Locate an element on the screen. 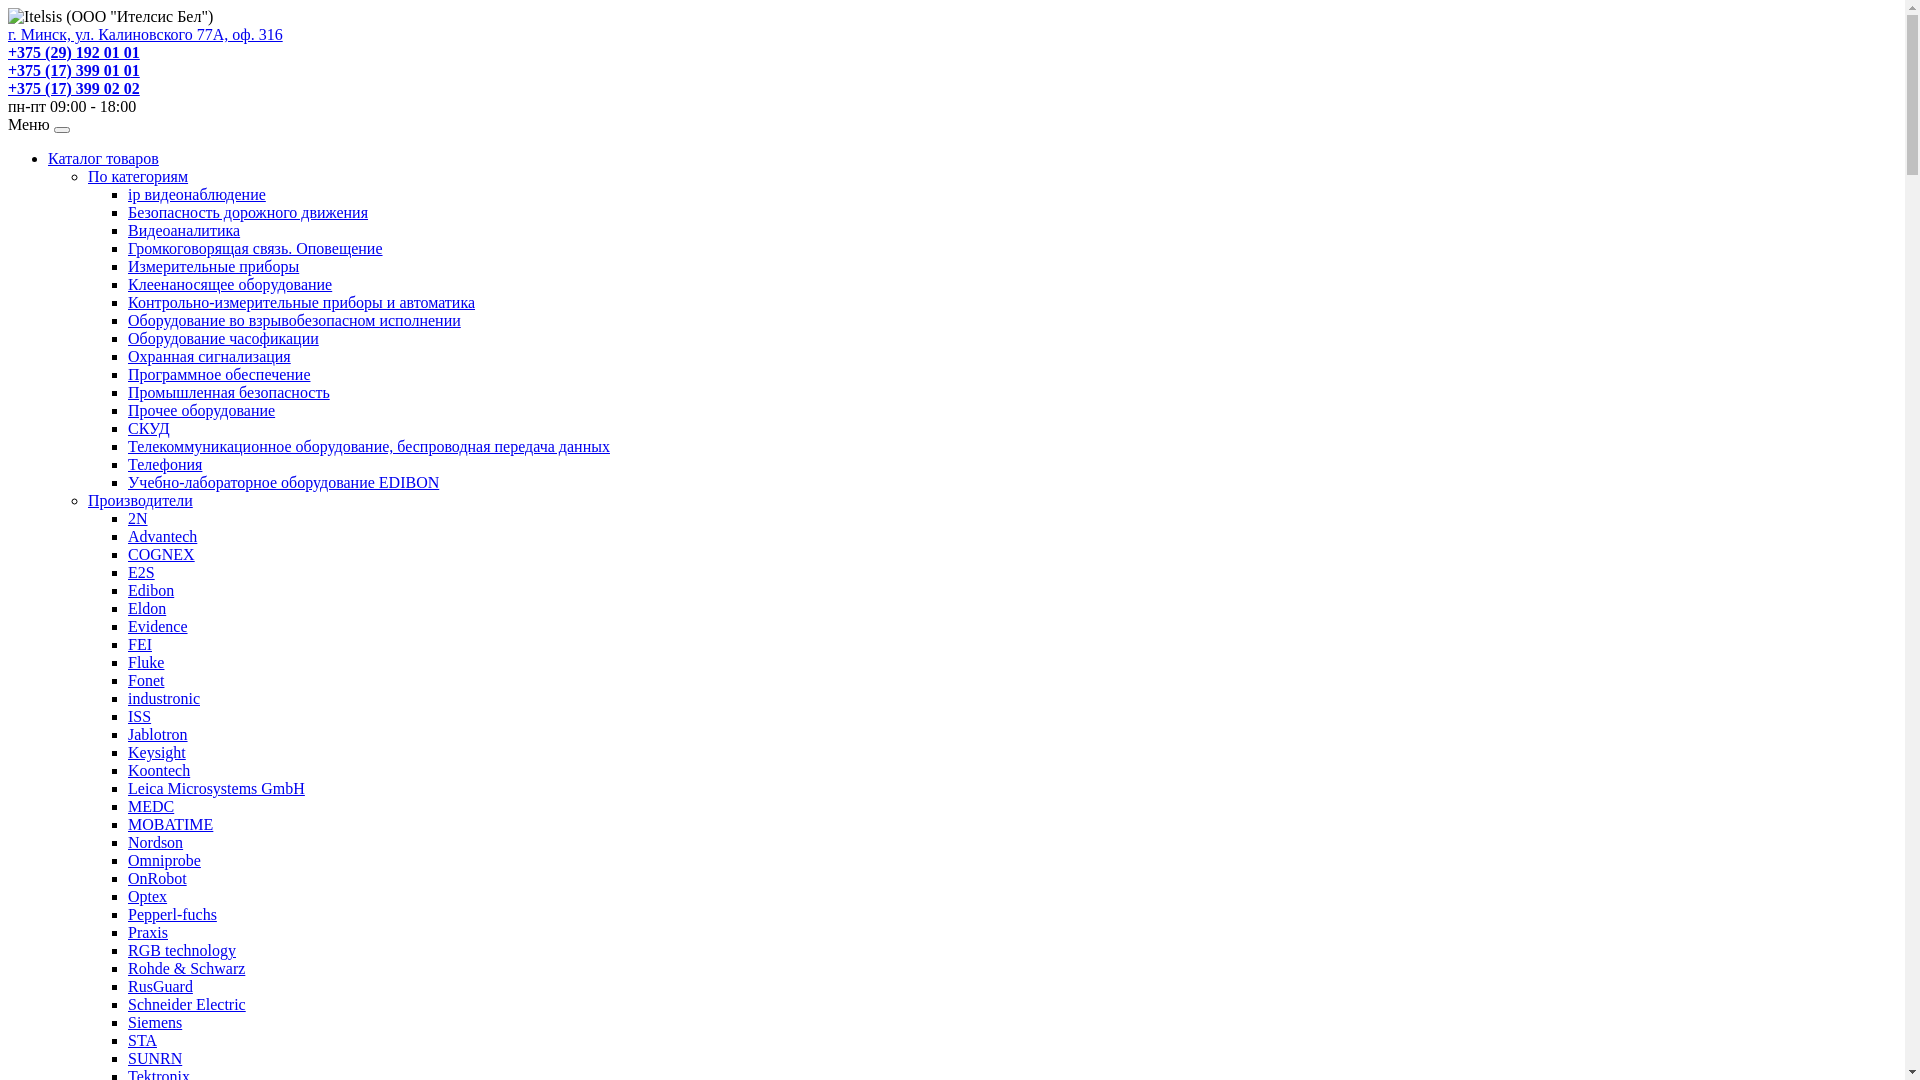 The width and height of the screenshot is (1920, 1080). Eldon is located at coordinates (147, 608).